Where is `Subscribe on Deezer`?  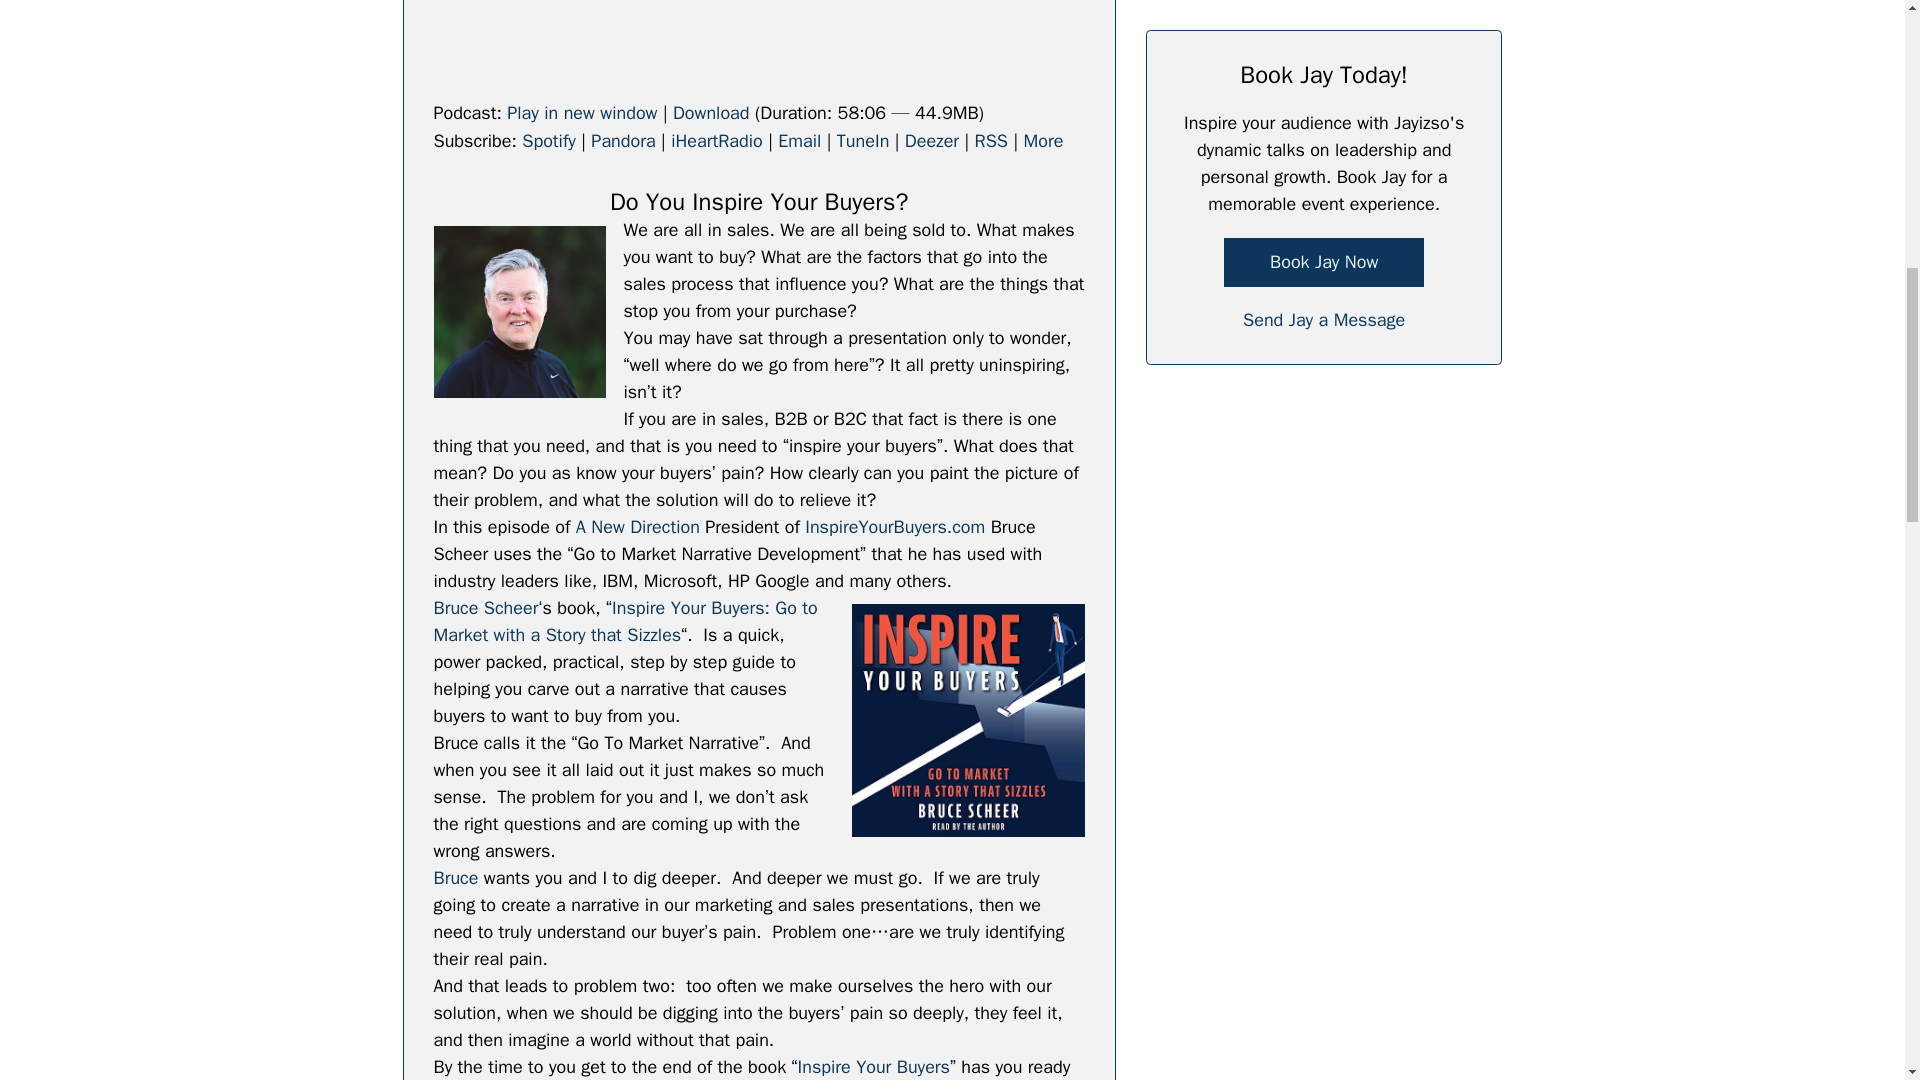
Subscribe on Deezer is located at coordinates (931, 140).